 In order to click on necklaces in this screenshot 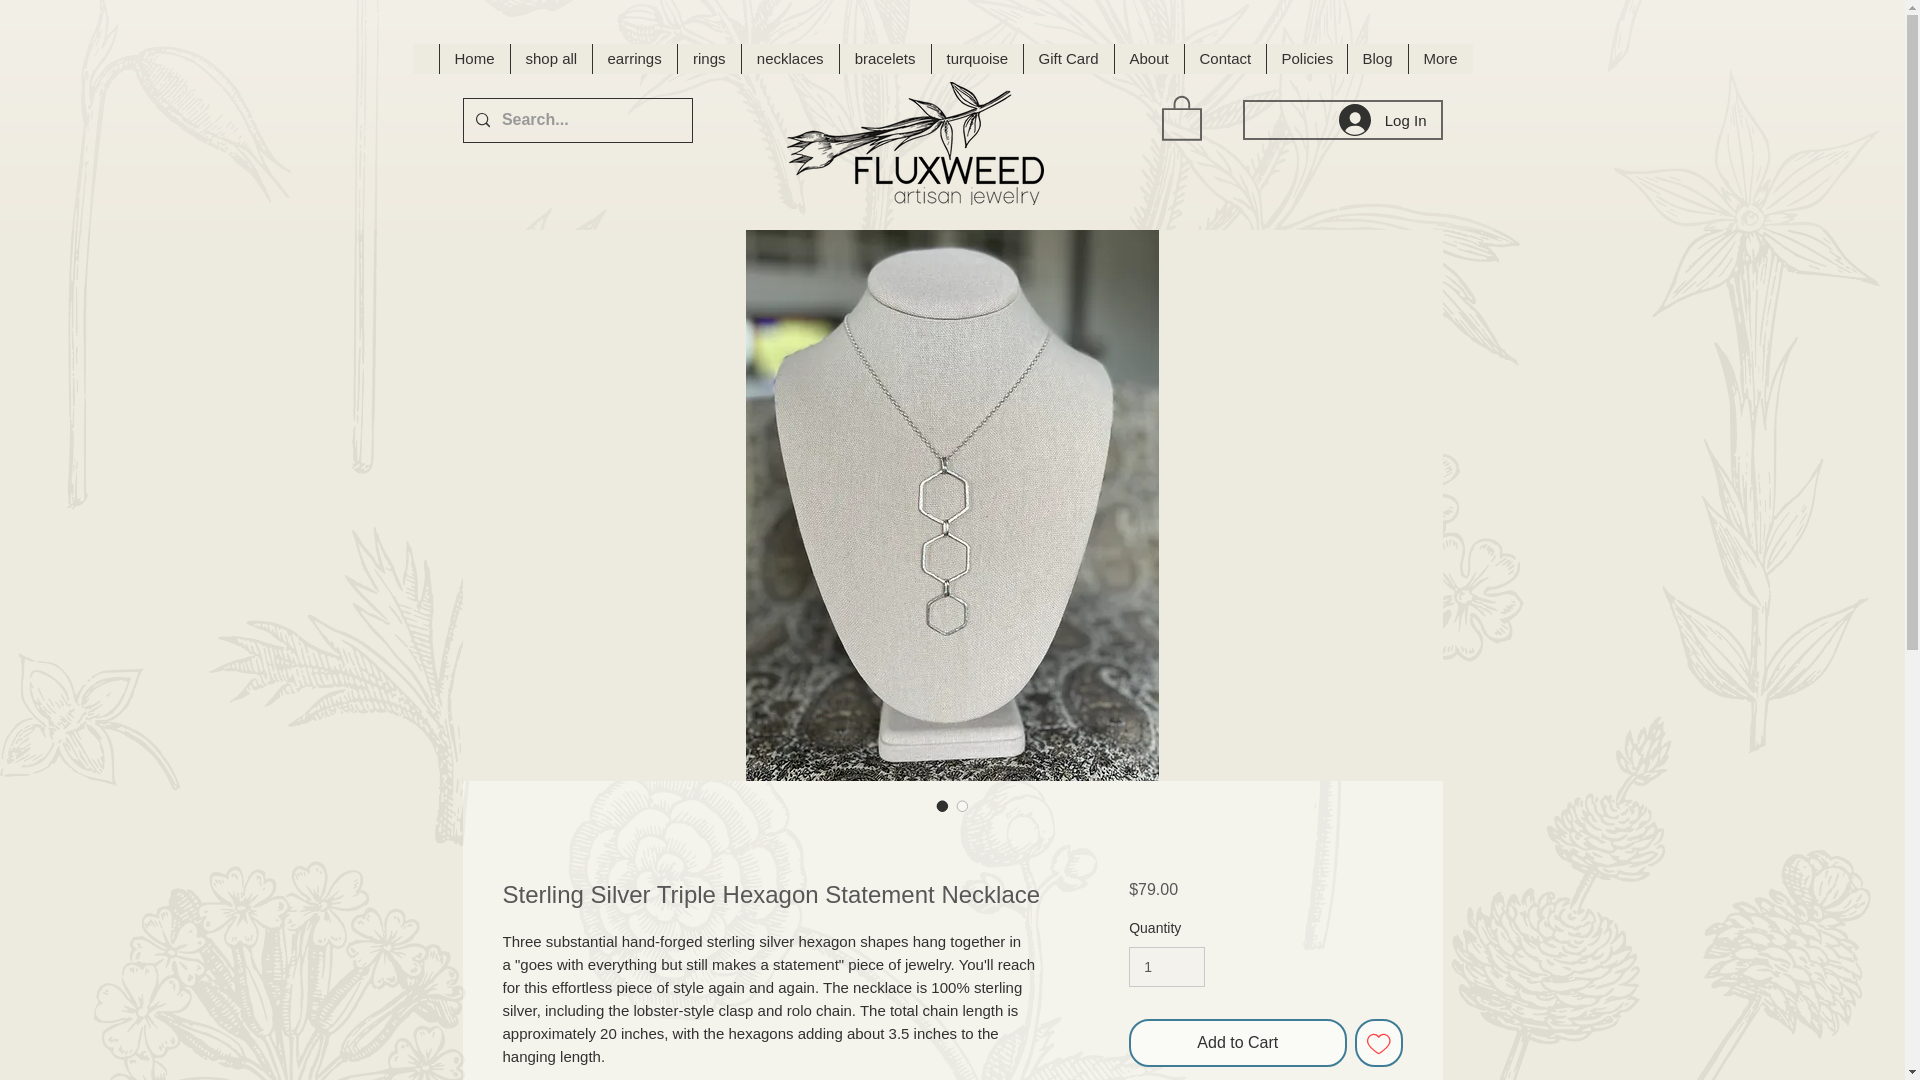, I will do `click(788, 59)`.